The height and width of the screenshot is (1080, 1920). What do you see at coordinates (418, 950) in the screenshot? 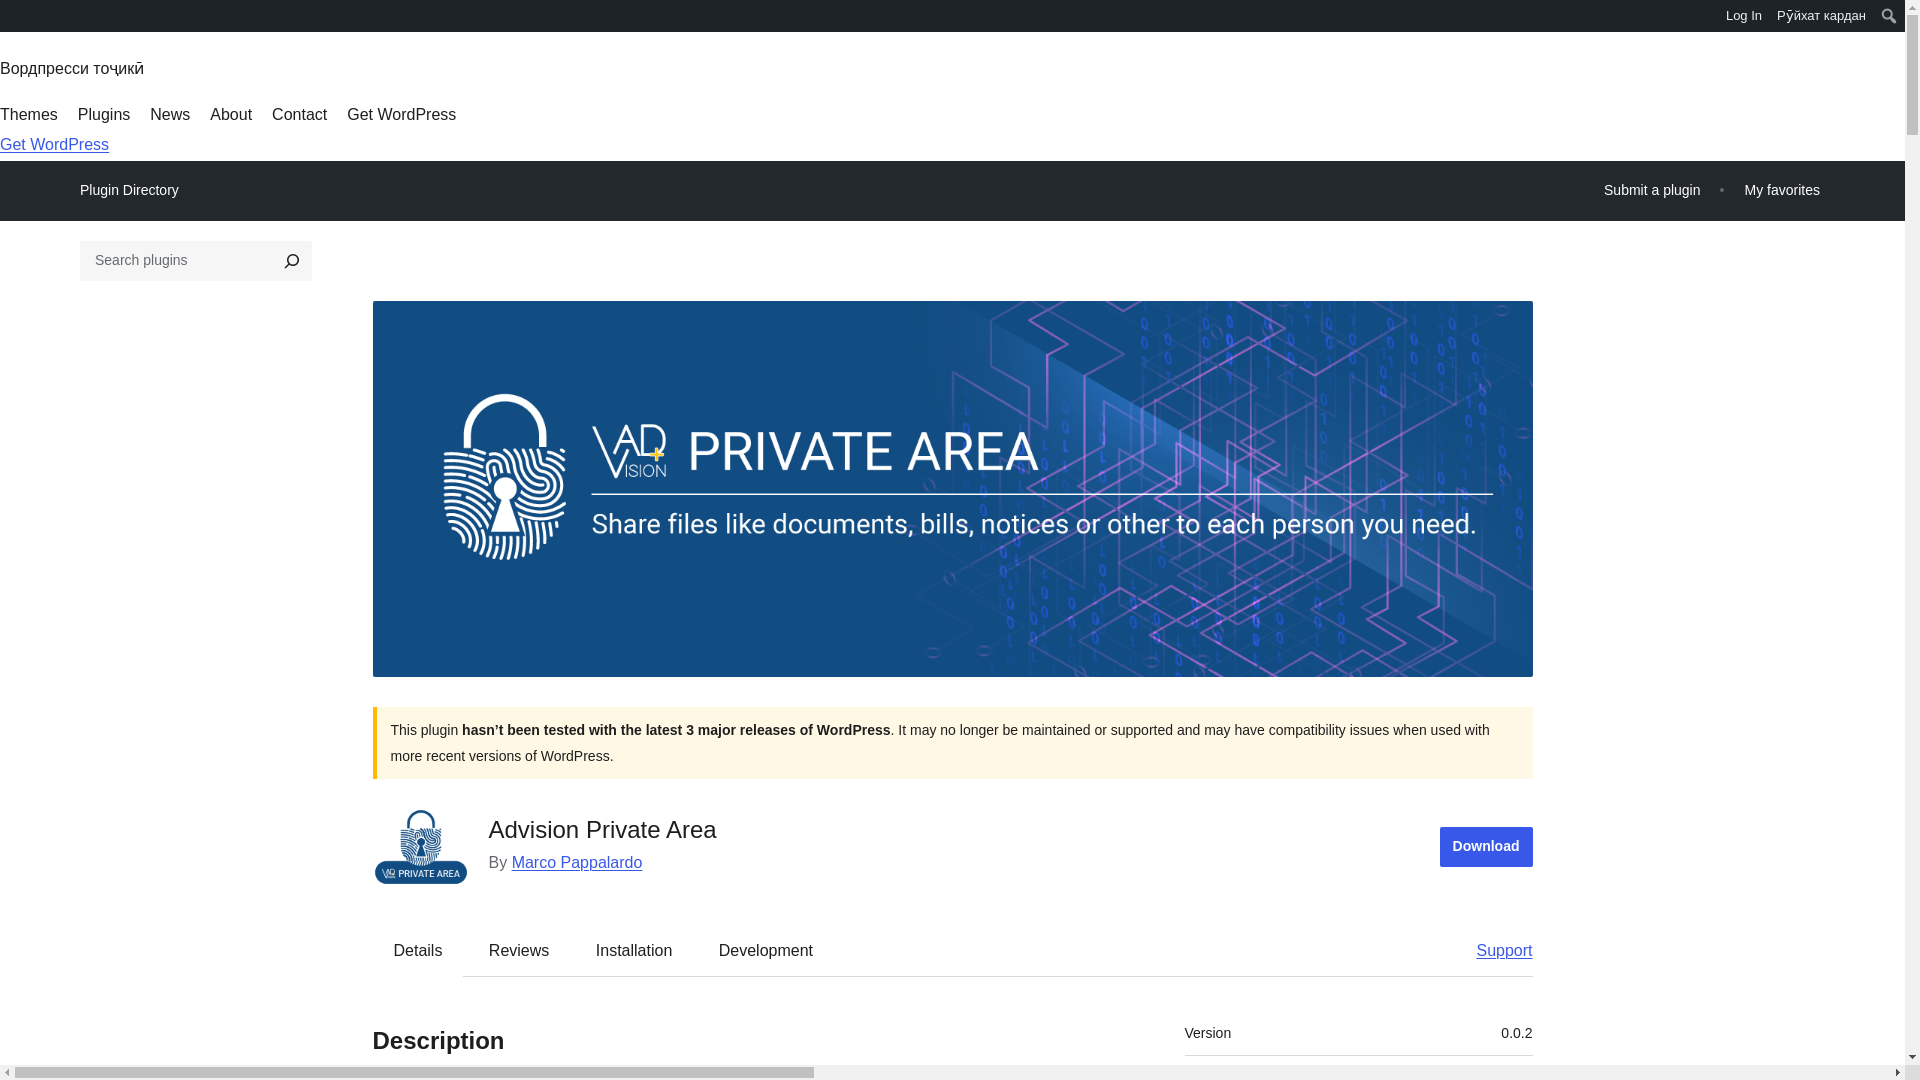
I see `Details` at bounding box center [418, 950].